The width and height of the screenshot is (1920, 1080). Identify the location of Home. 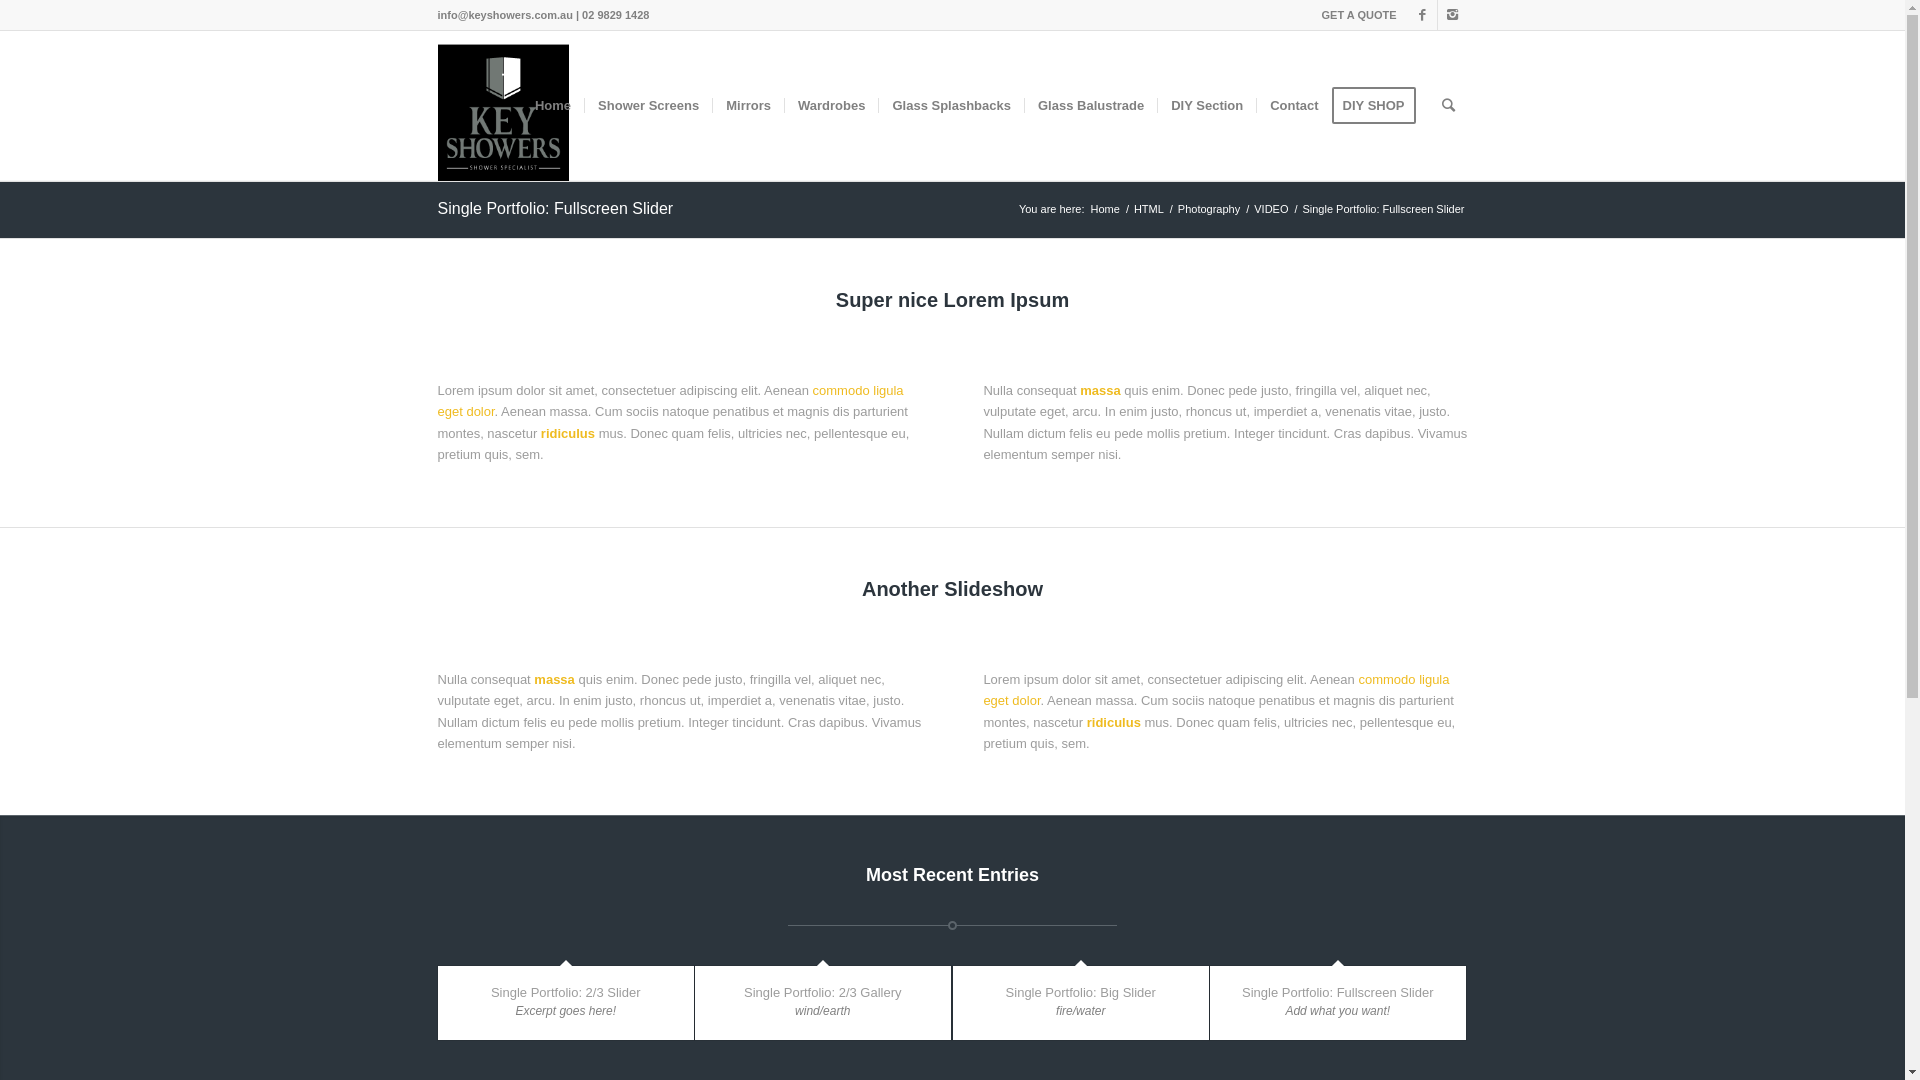
(1106, 210).